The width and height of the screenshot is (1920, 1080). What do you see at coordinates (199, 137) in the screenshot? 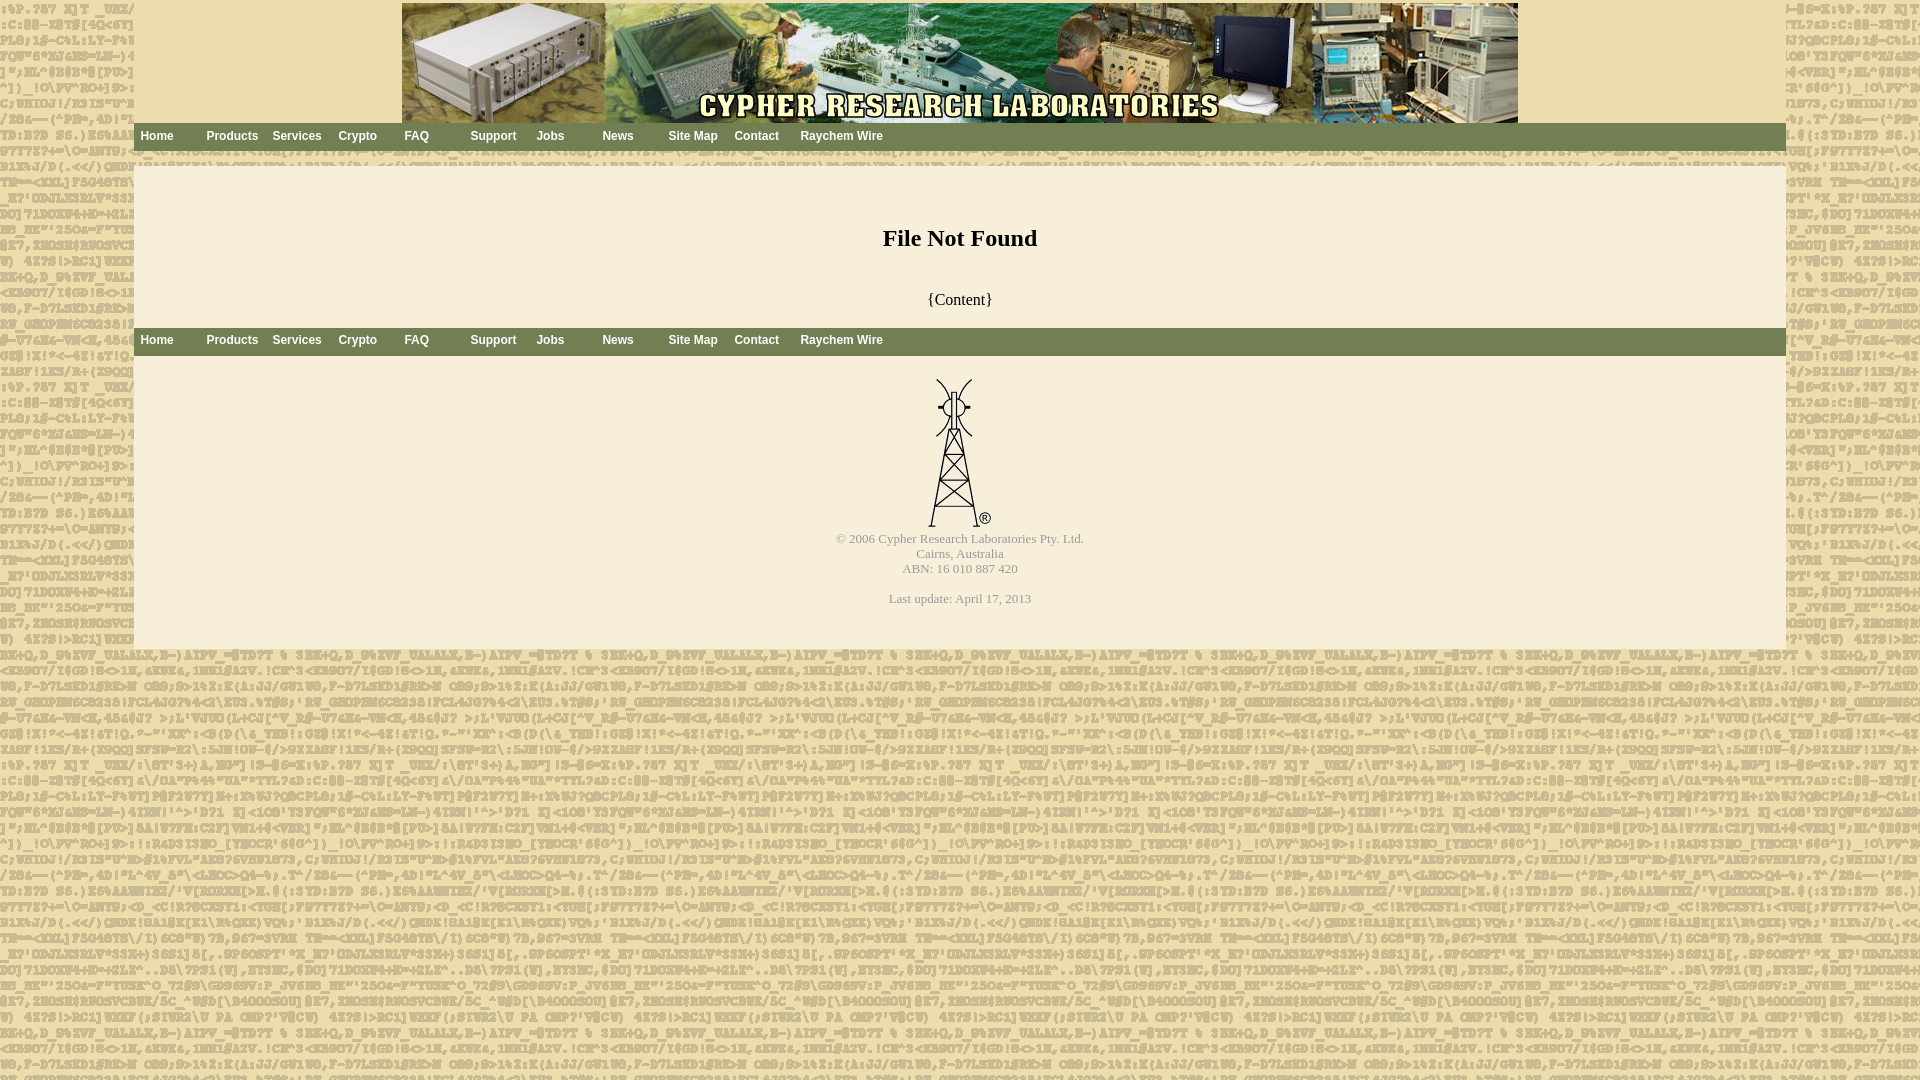
I see `Home` at bounding box center [199, 137].